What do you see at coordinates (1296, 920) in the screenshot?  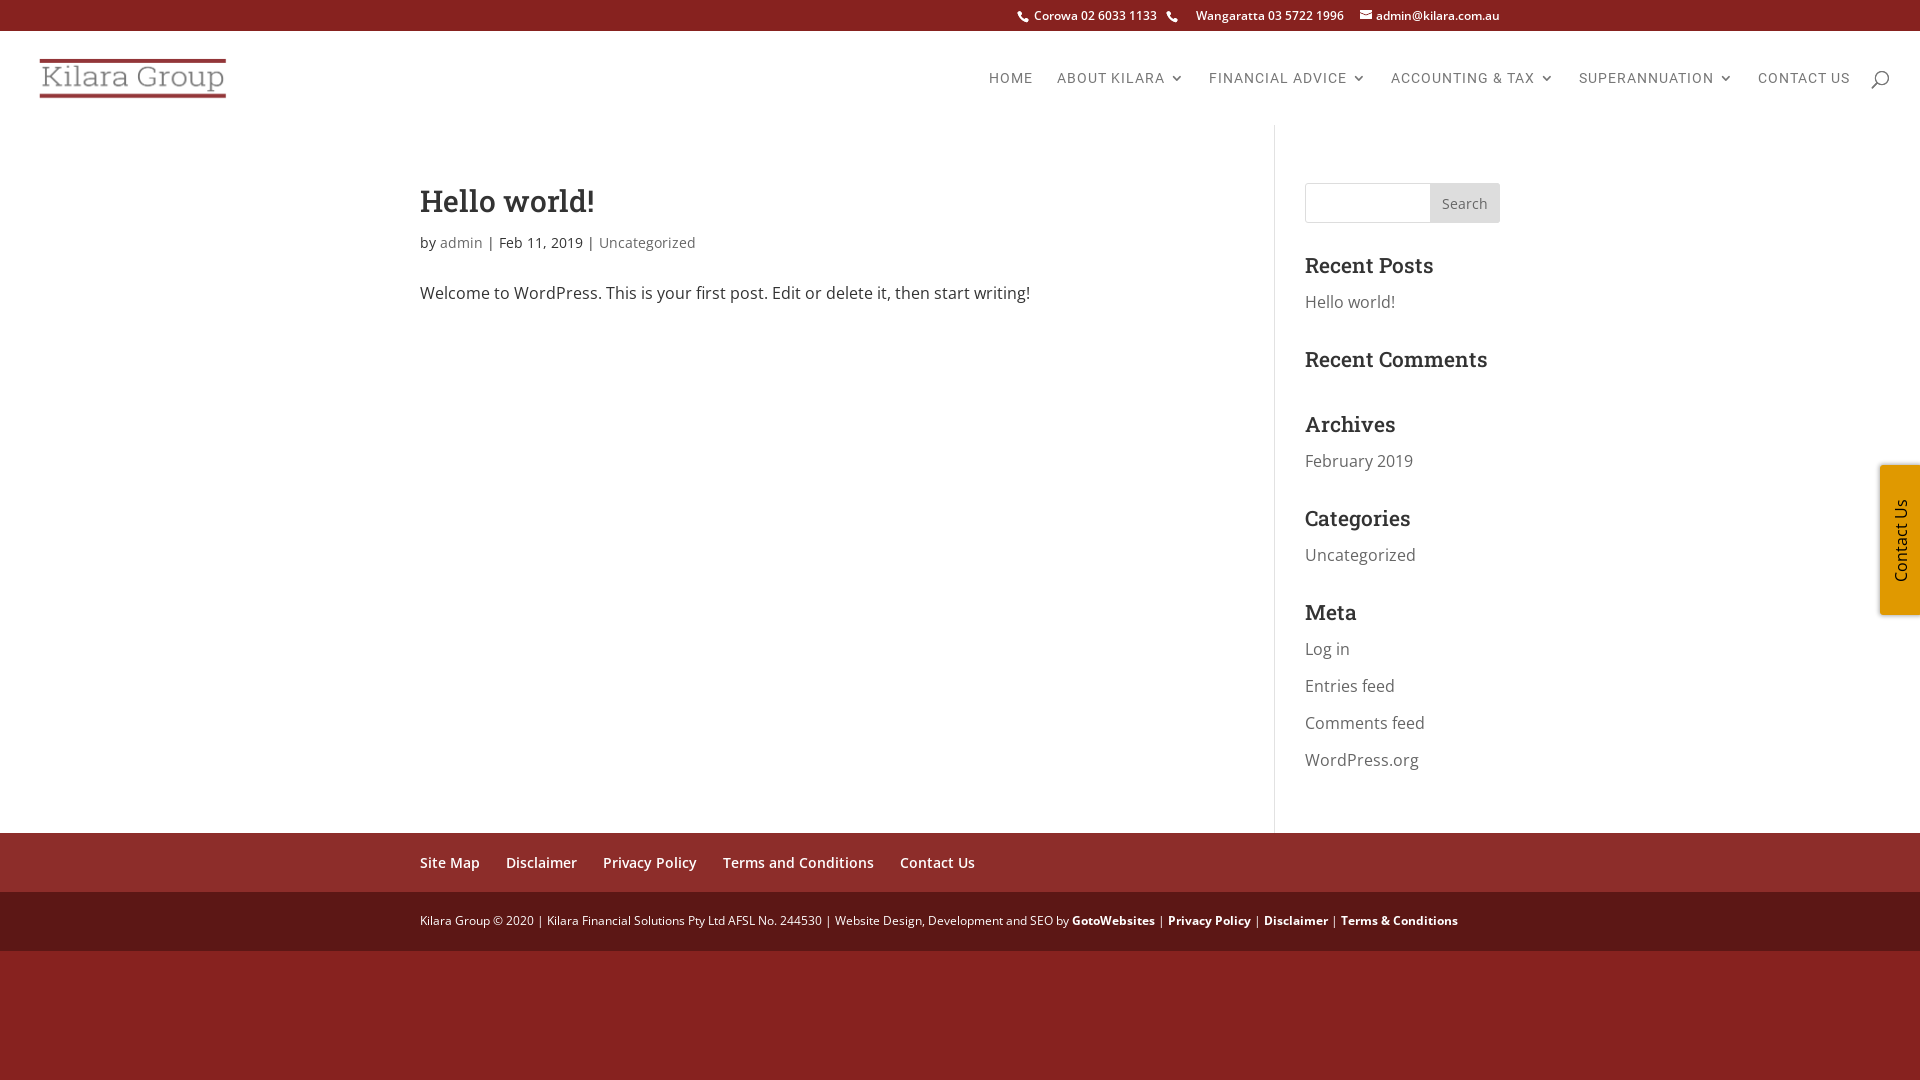 I see `Disclaimer` at bounding box center [1296, 920].